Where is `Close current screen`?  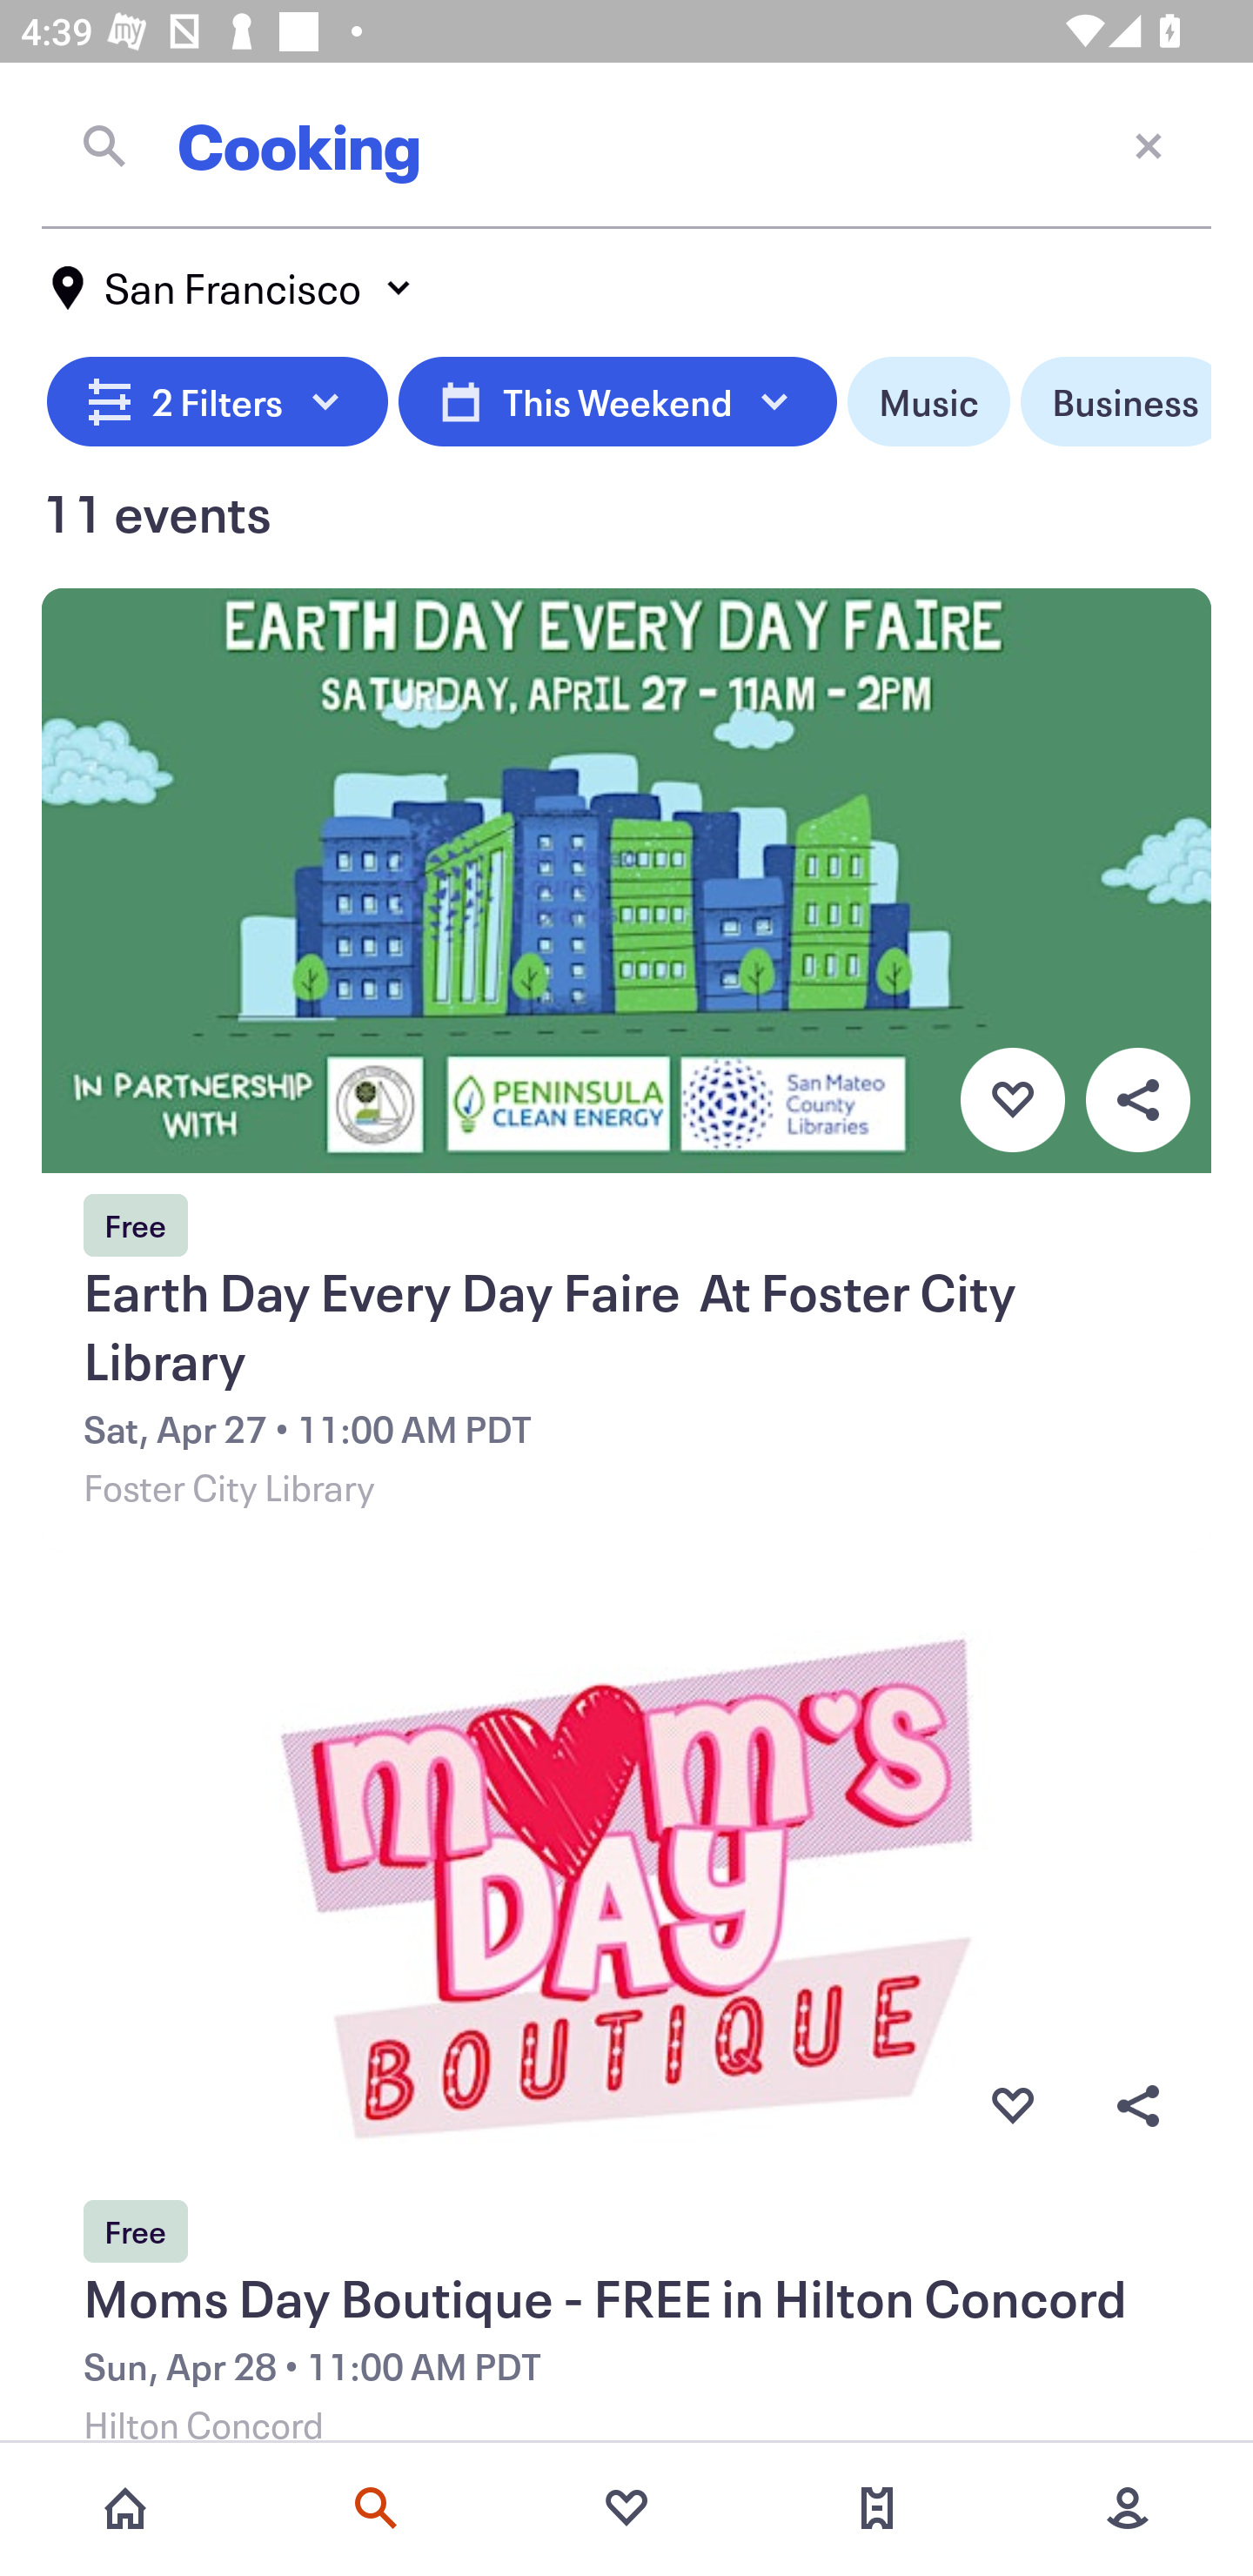
Close current screen is located at coordinates (1149, 144).